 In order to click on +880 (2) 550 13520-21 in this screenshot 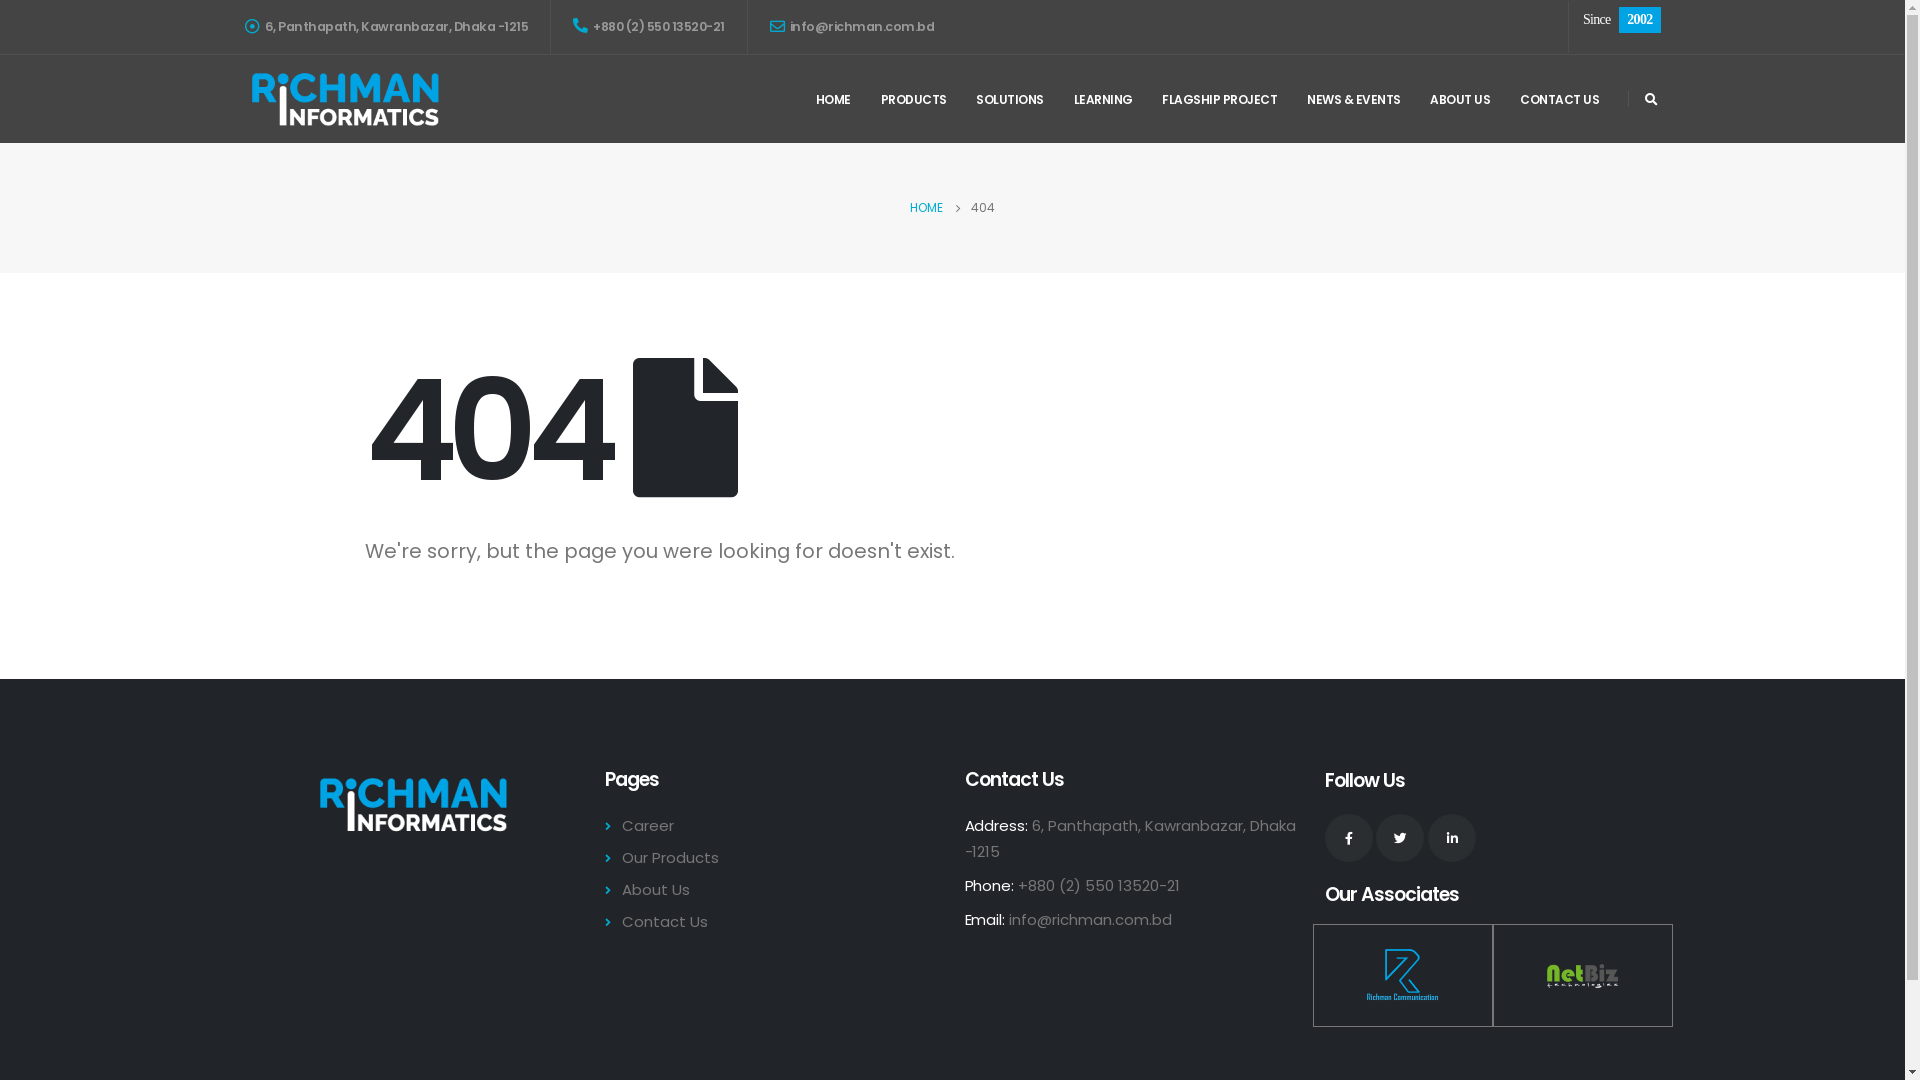, I will do `click(649, 27)`.